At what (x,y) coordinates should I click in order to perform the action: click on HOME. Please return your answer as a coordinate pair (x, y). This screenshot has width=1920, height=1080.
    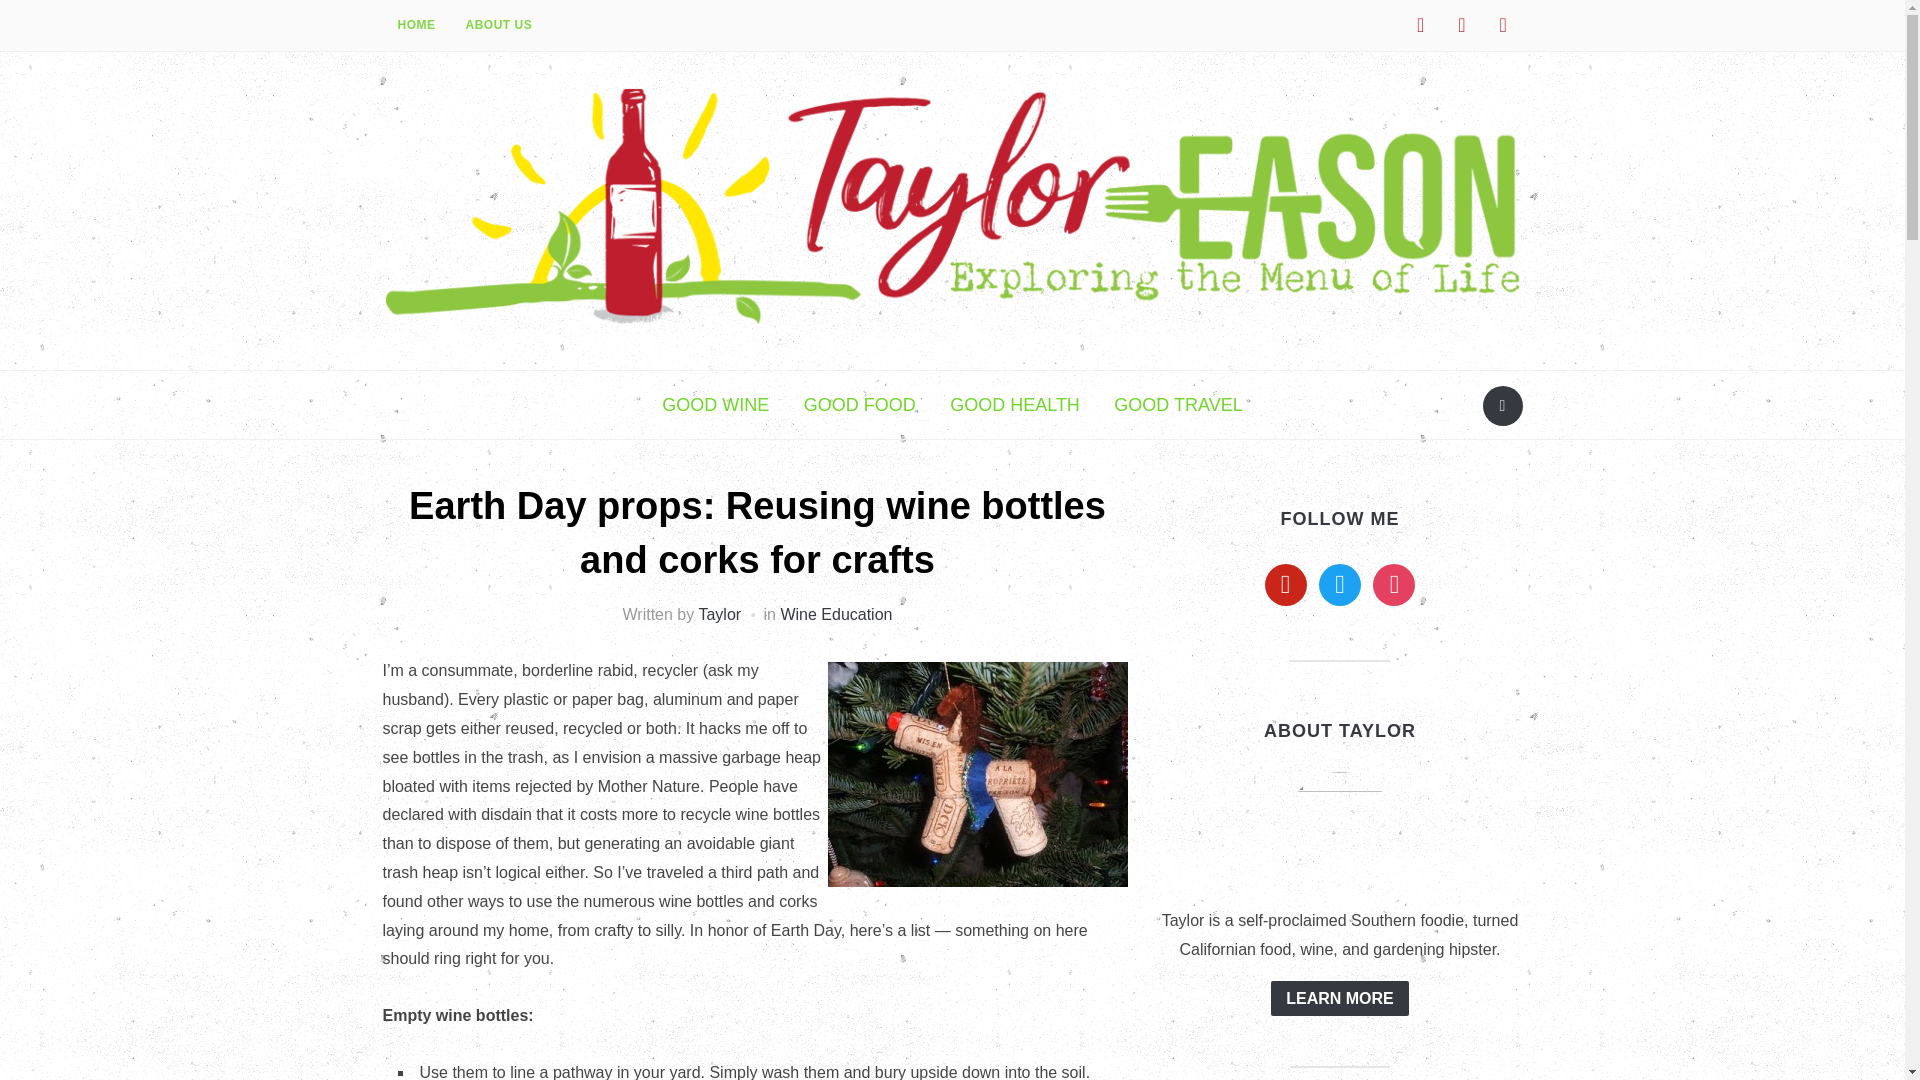
    Looking at the image, I should click on (416, 26).